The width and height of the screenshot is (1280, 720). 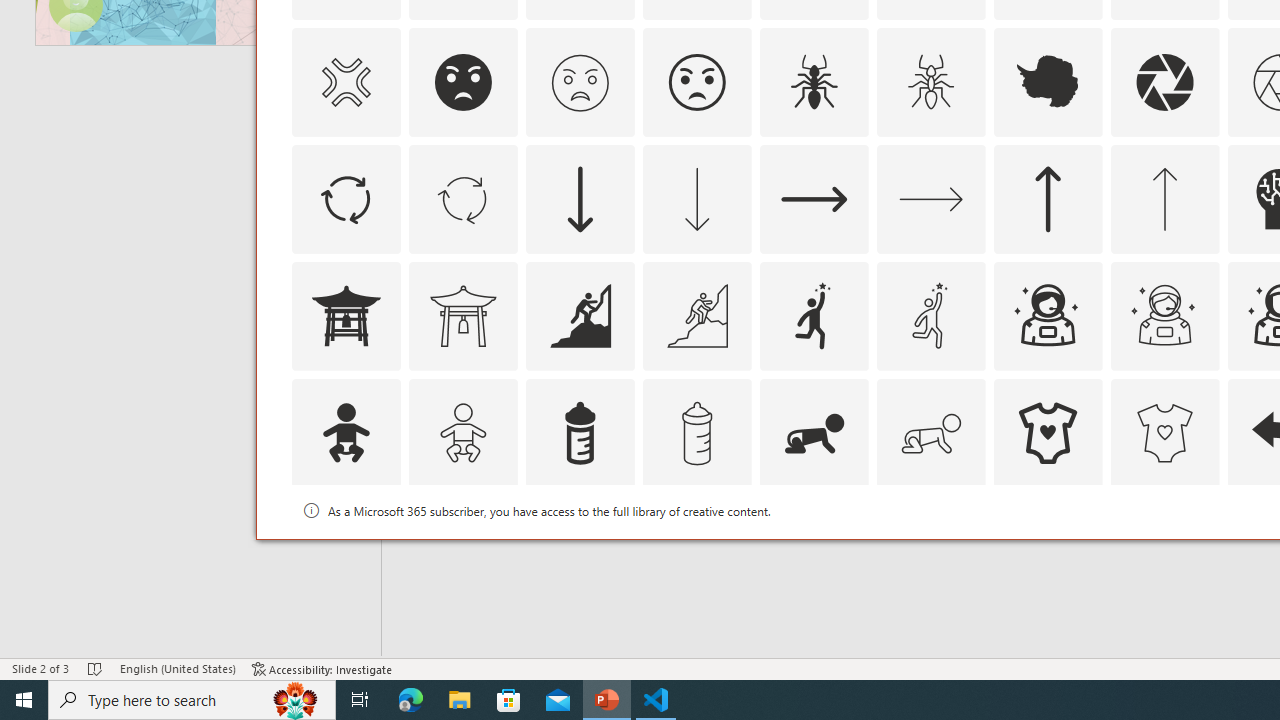 I want to click on AutomationID: Icons_Baby_M, so click(x=463, y=432).